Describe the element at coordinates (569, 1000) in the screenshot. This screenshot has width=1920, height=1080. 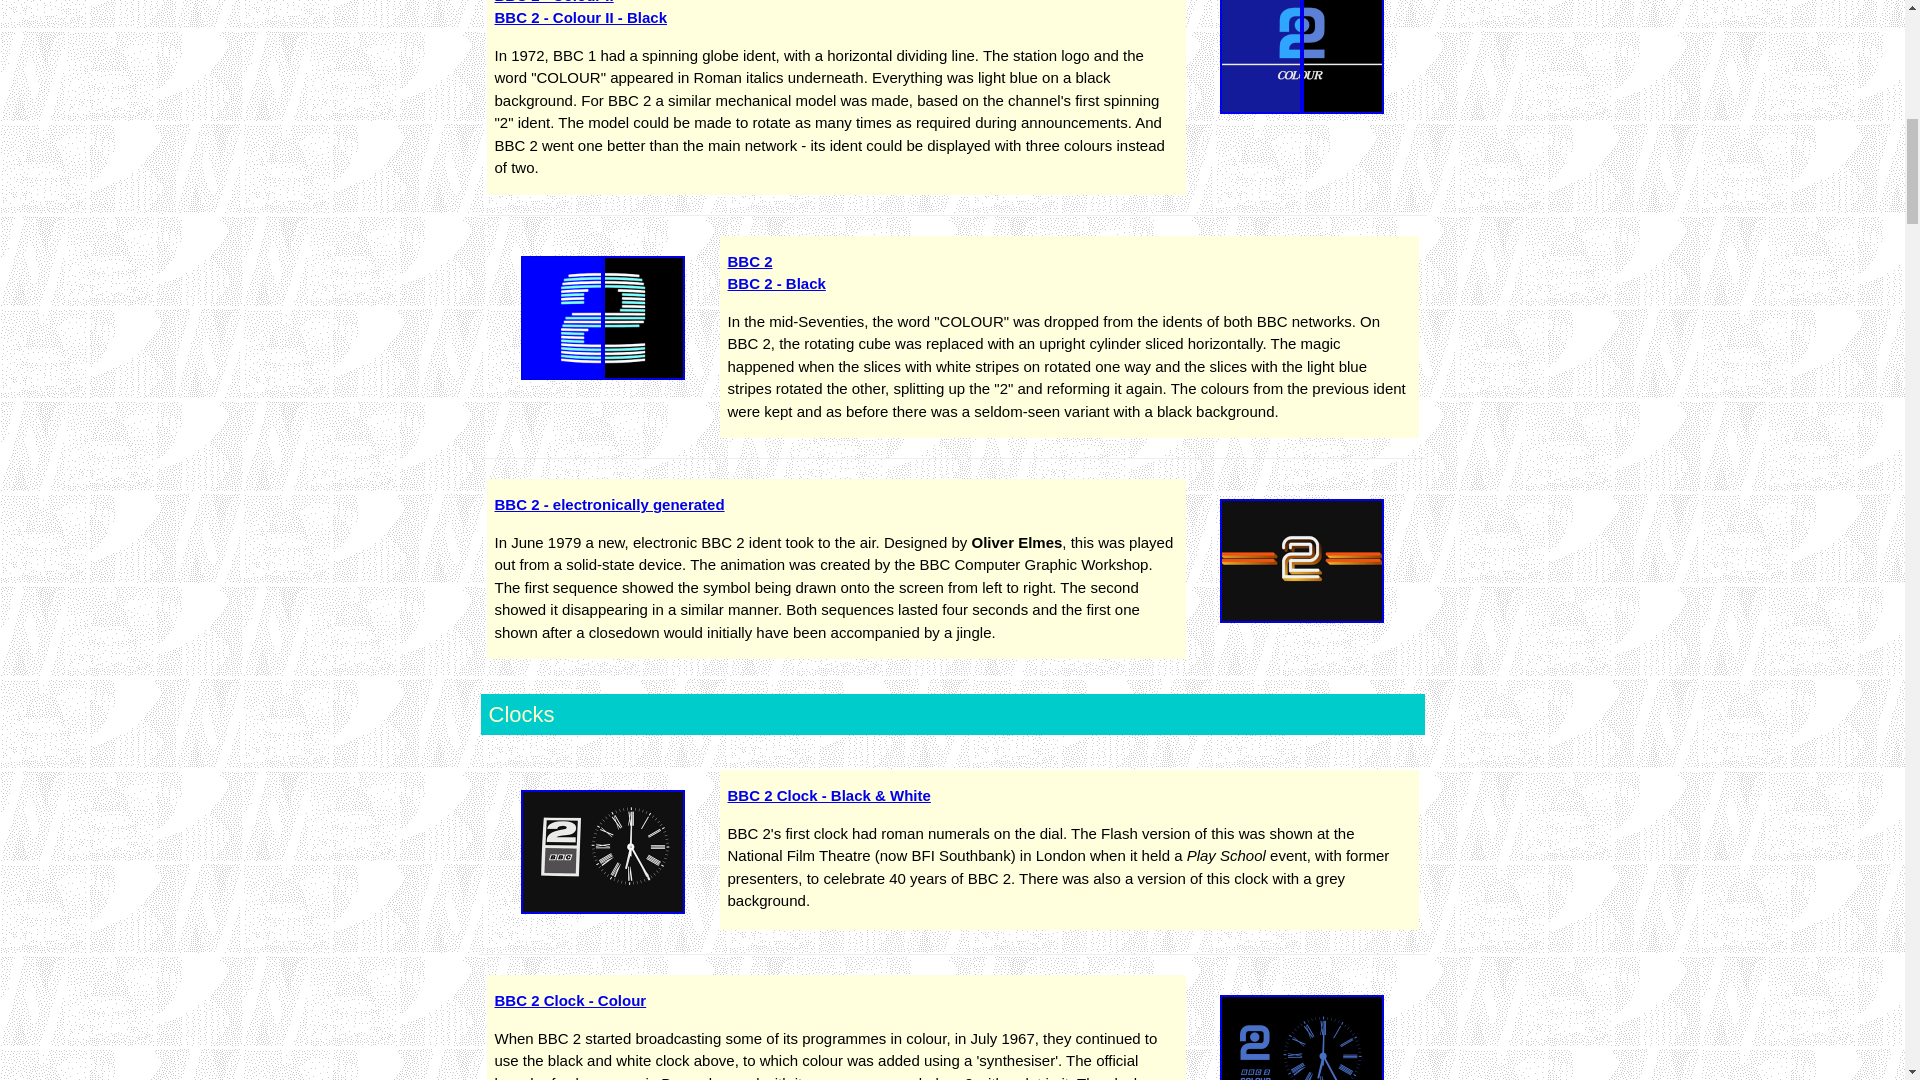
I see `BBC 2 Clock - Colour` at that location.